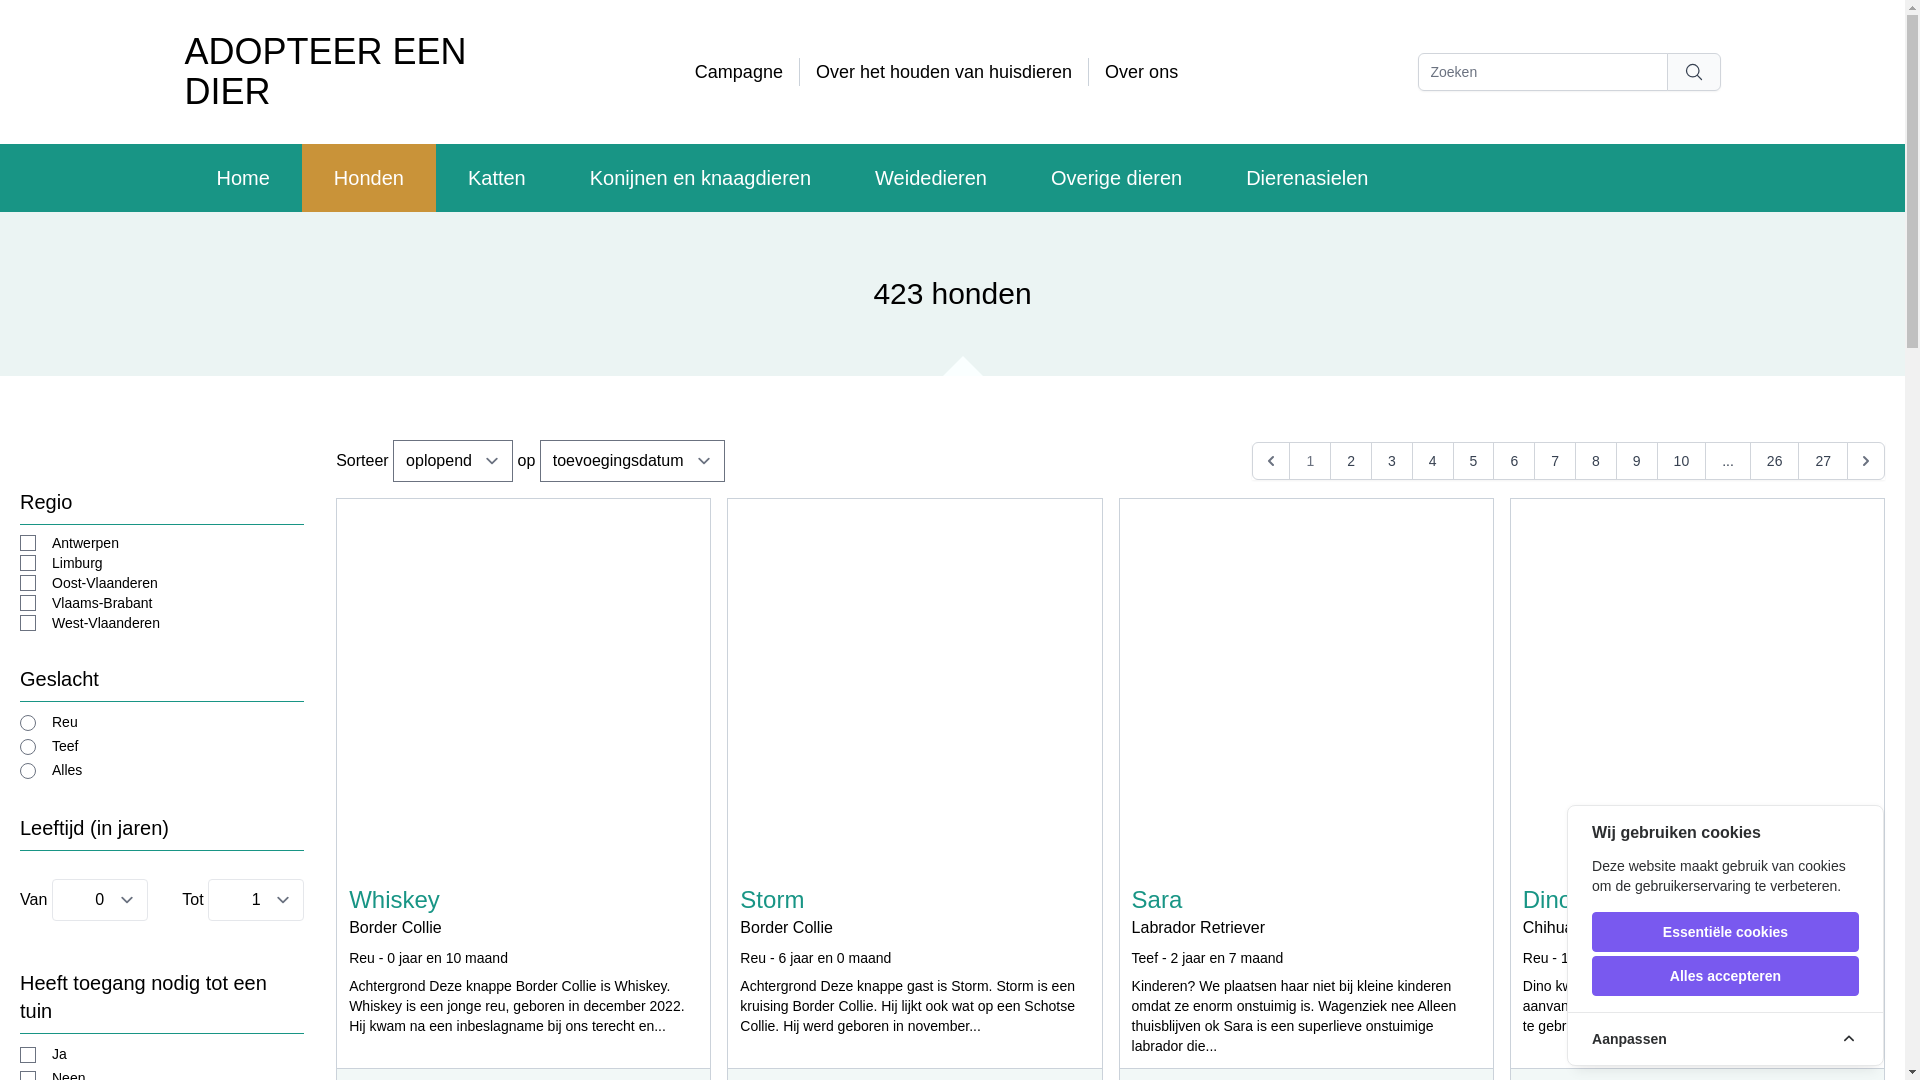  What do you see at coordinates (1775, 461) in the screenshot?
I see `26` at bounding box center [1775, 461].